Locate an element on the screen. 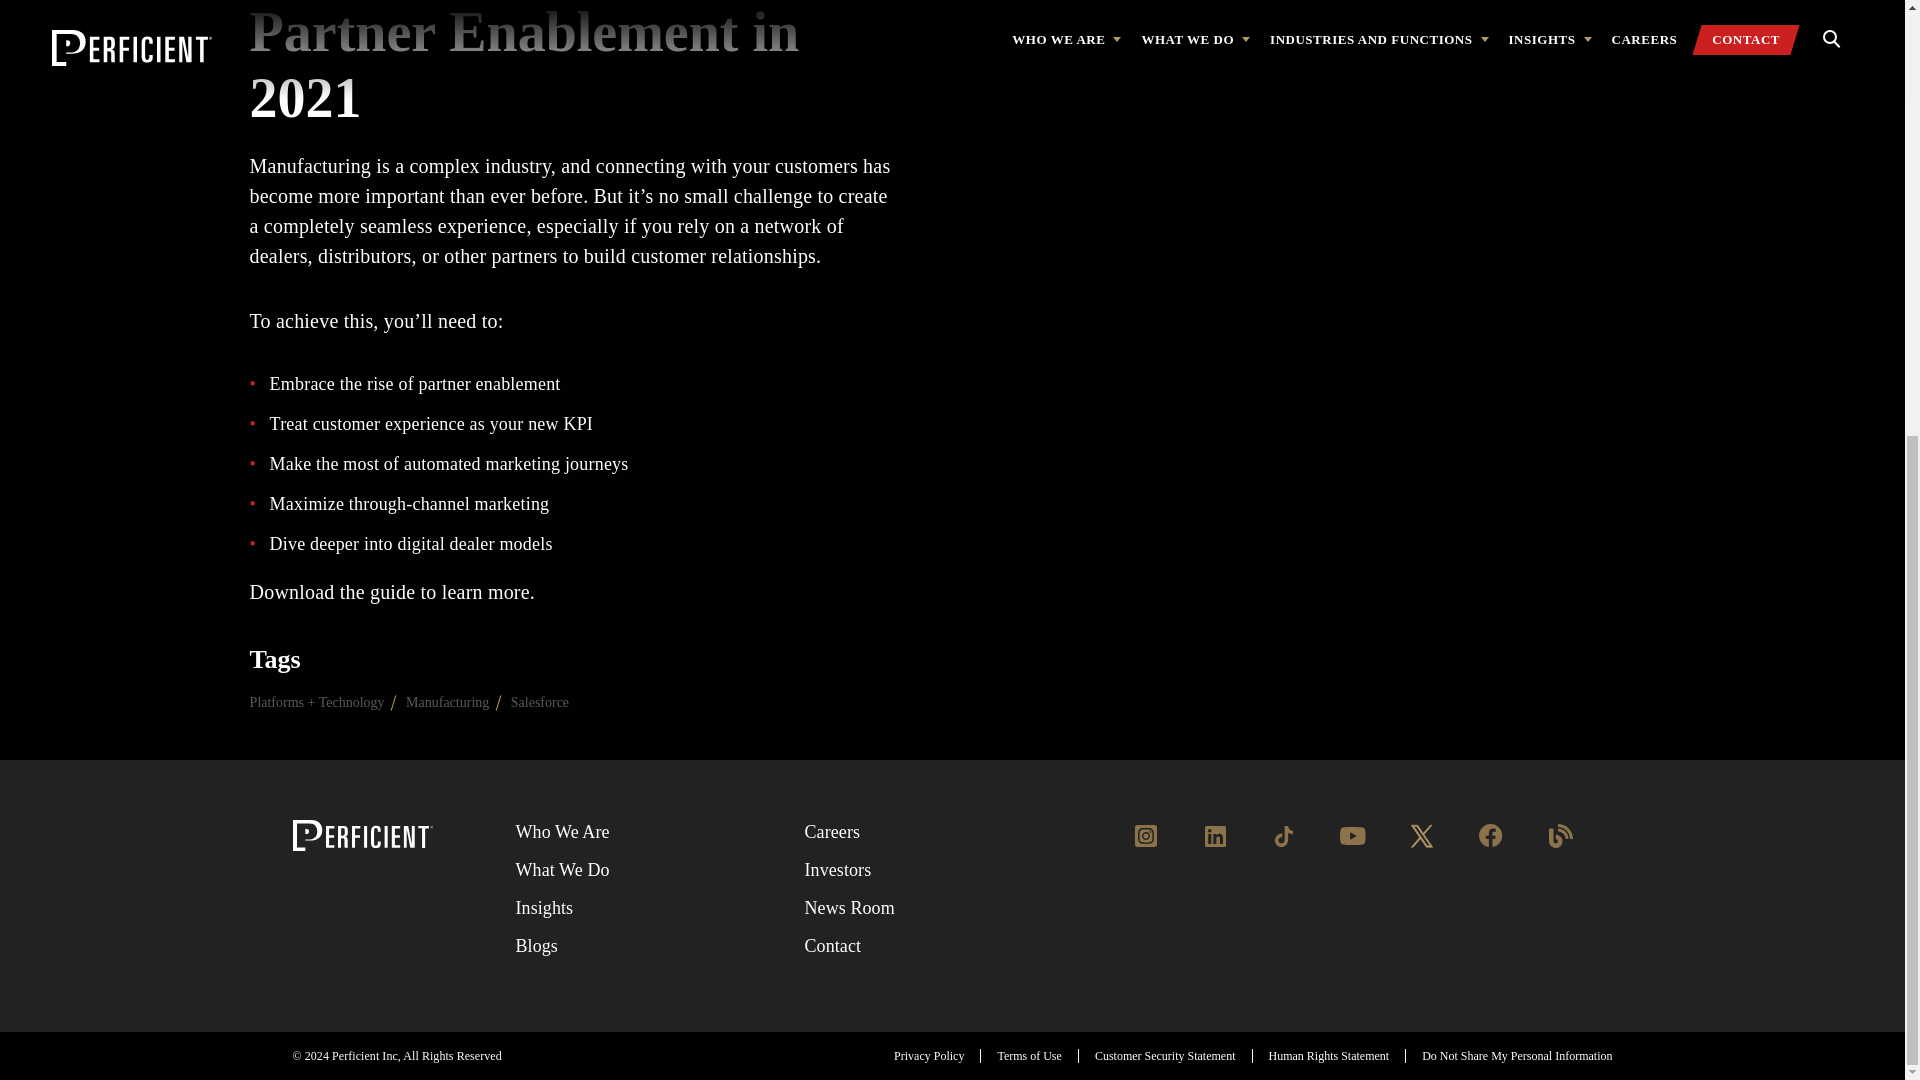 This screenshot has height=1080, width=1920. Who We Are is located at coordinates (561, 832).